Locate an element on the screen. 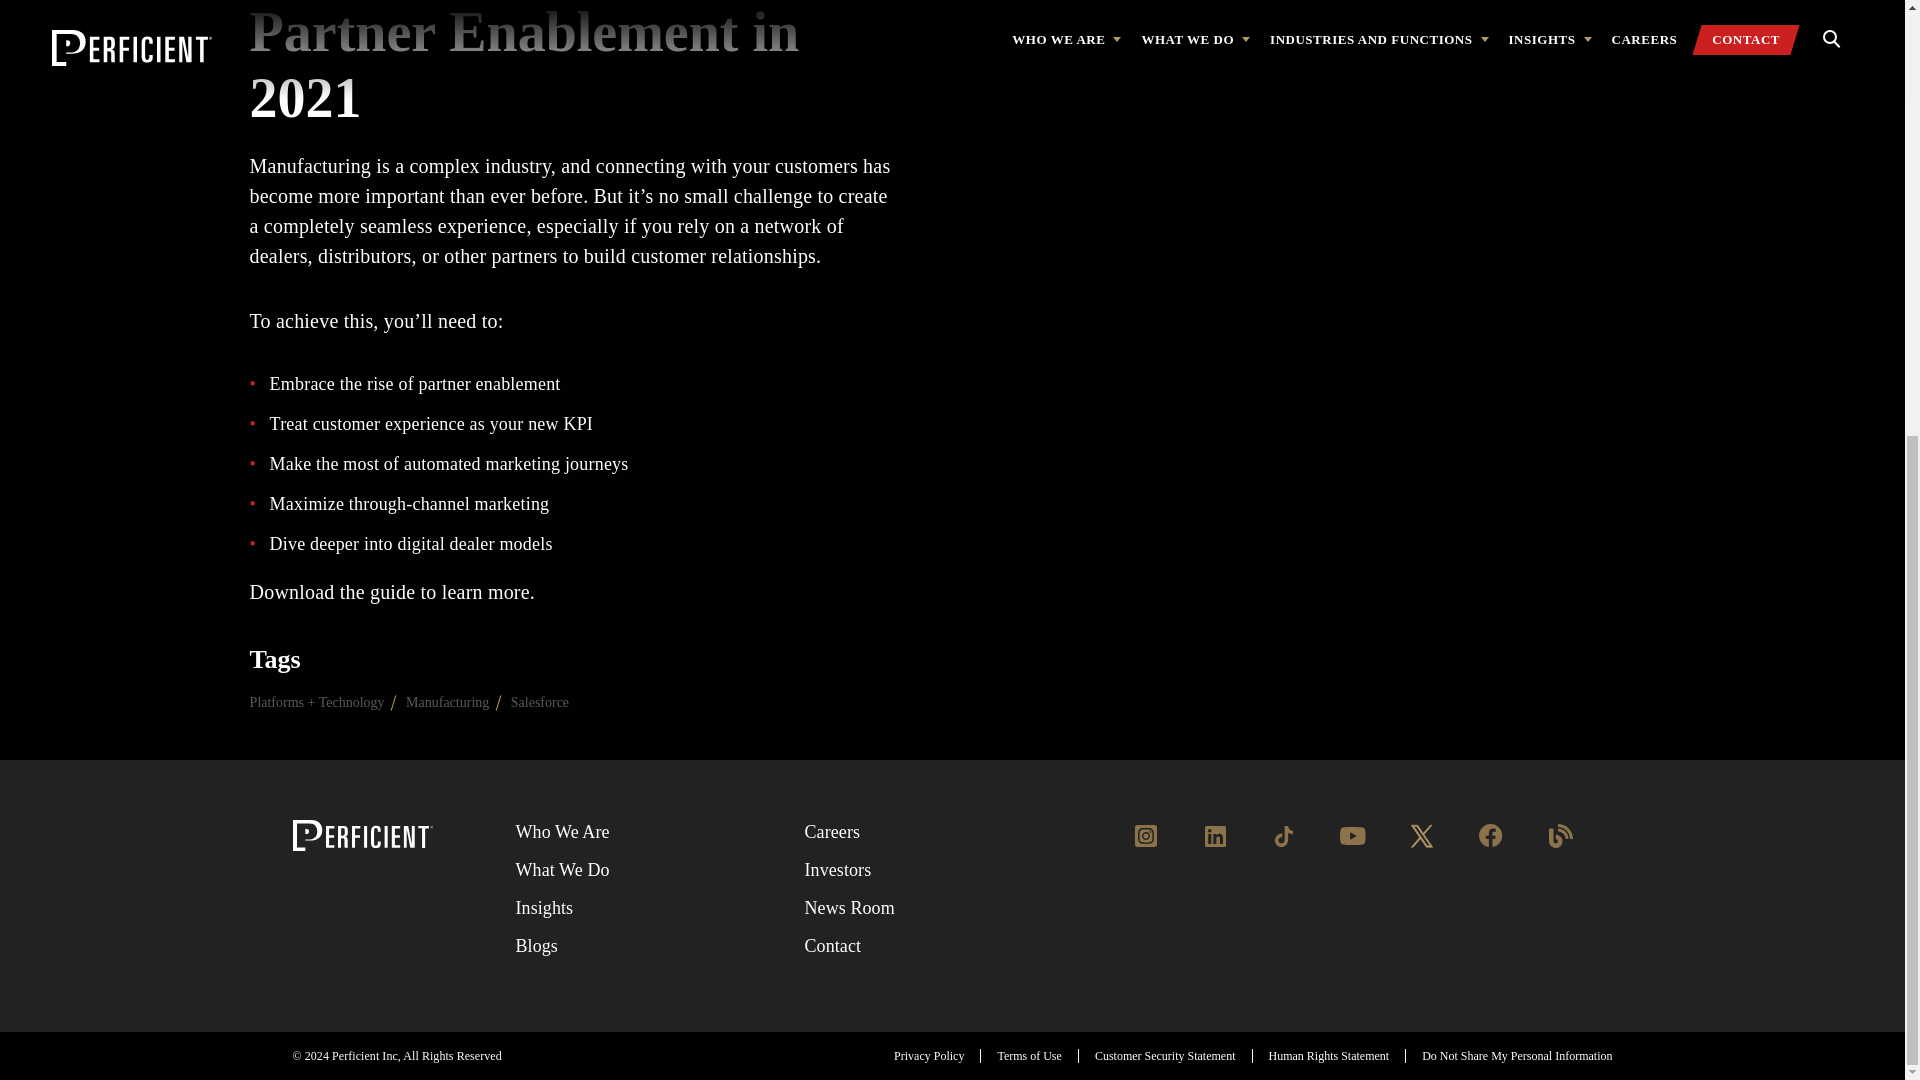 This screenshot has height=1080, width=1920. Who We Are is located at coordinates (561, 832).